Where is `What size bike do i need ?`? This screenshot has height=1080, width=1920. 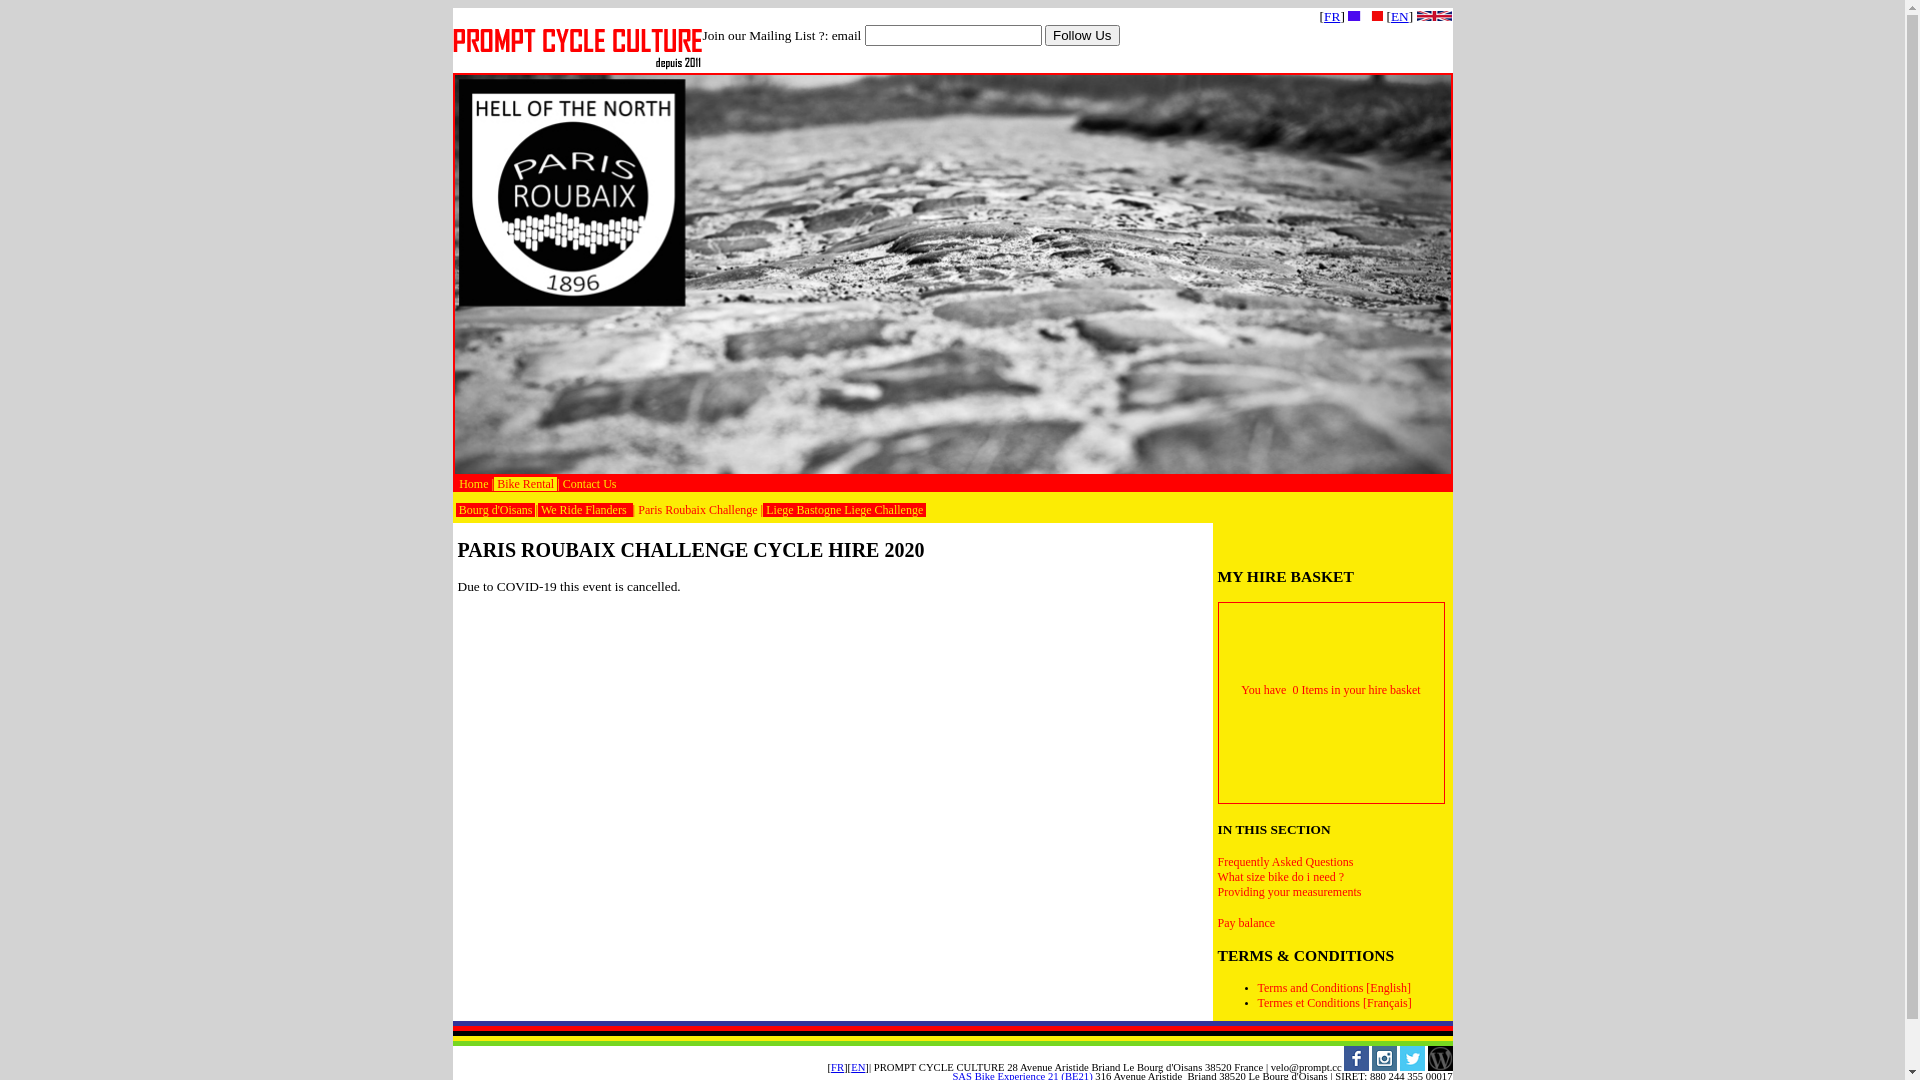
What size bike do i need ? is located at coordinates (1282, 877).